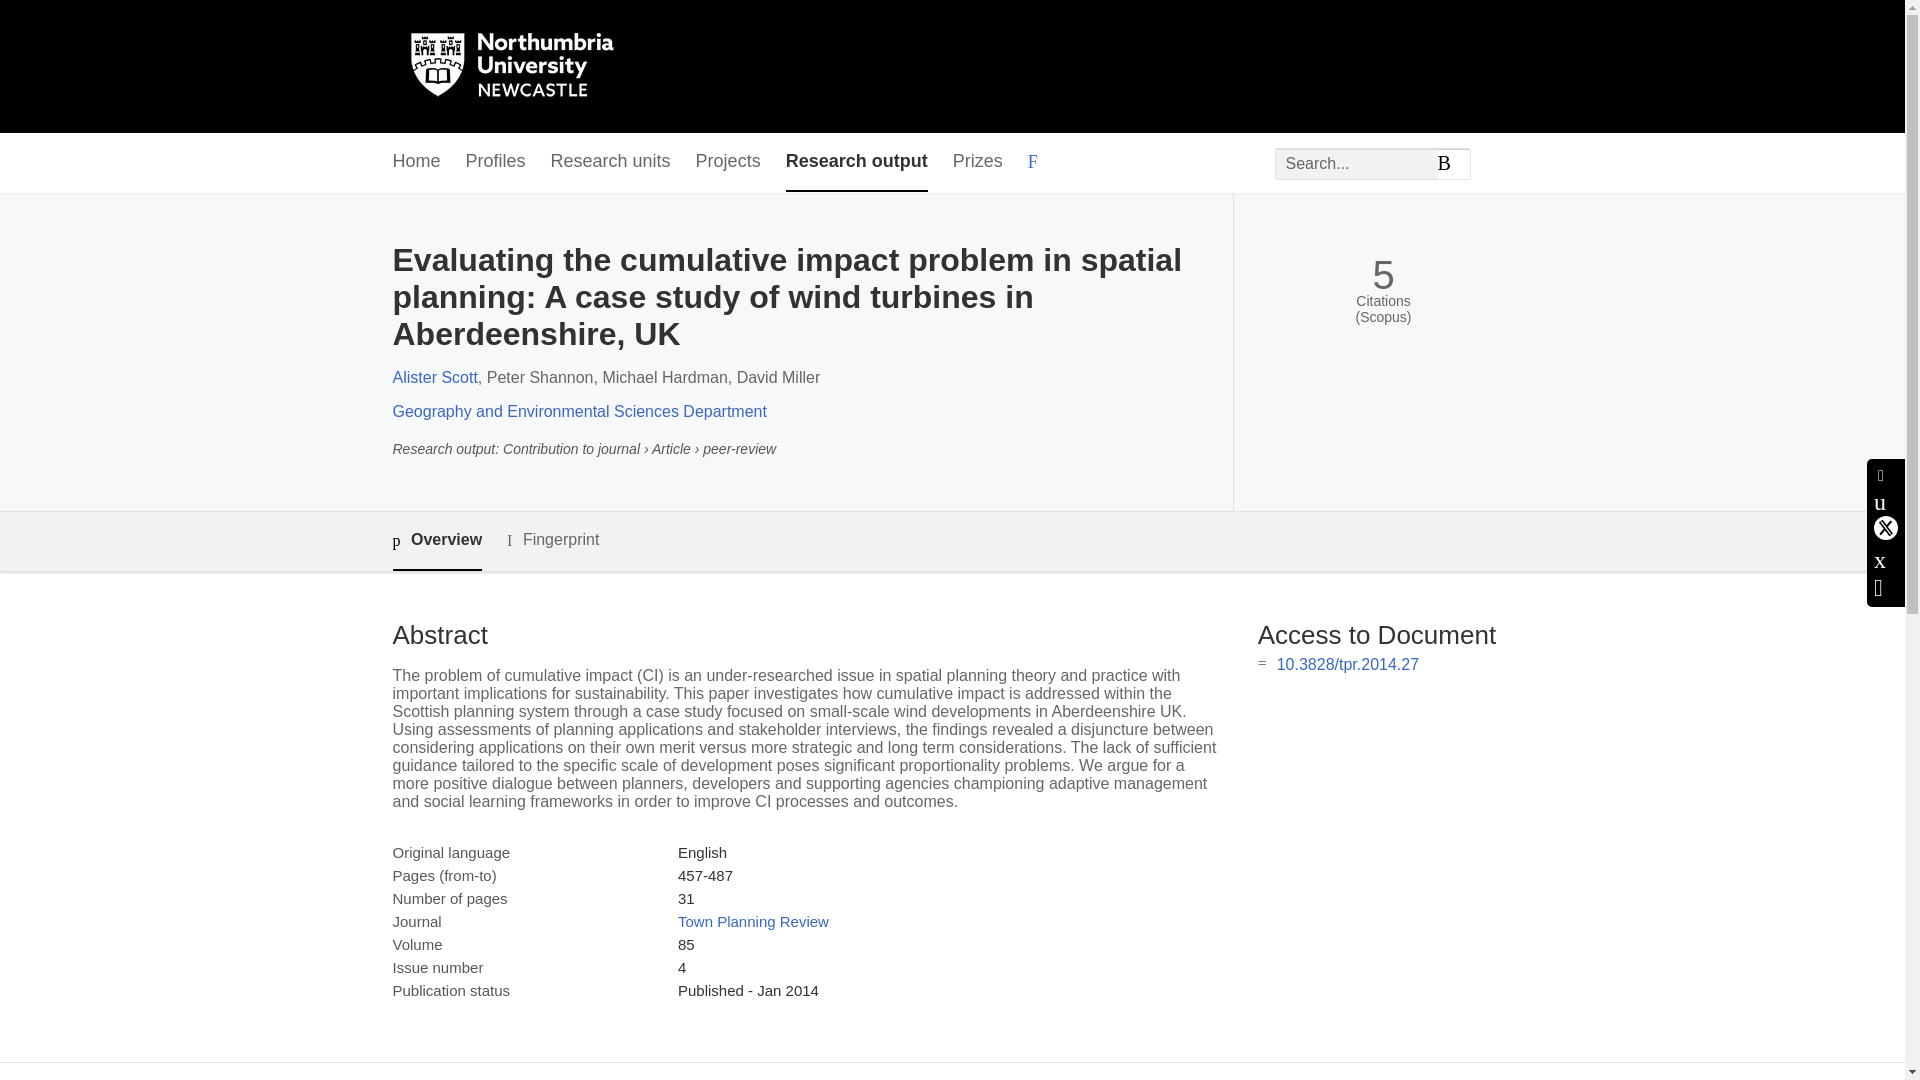 The width and height of the screenshot is (1920, 1080). I want to click on Projects, so click(728, 162).